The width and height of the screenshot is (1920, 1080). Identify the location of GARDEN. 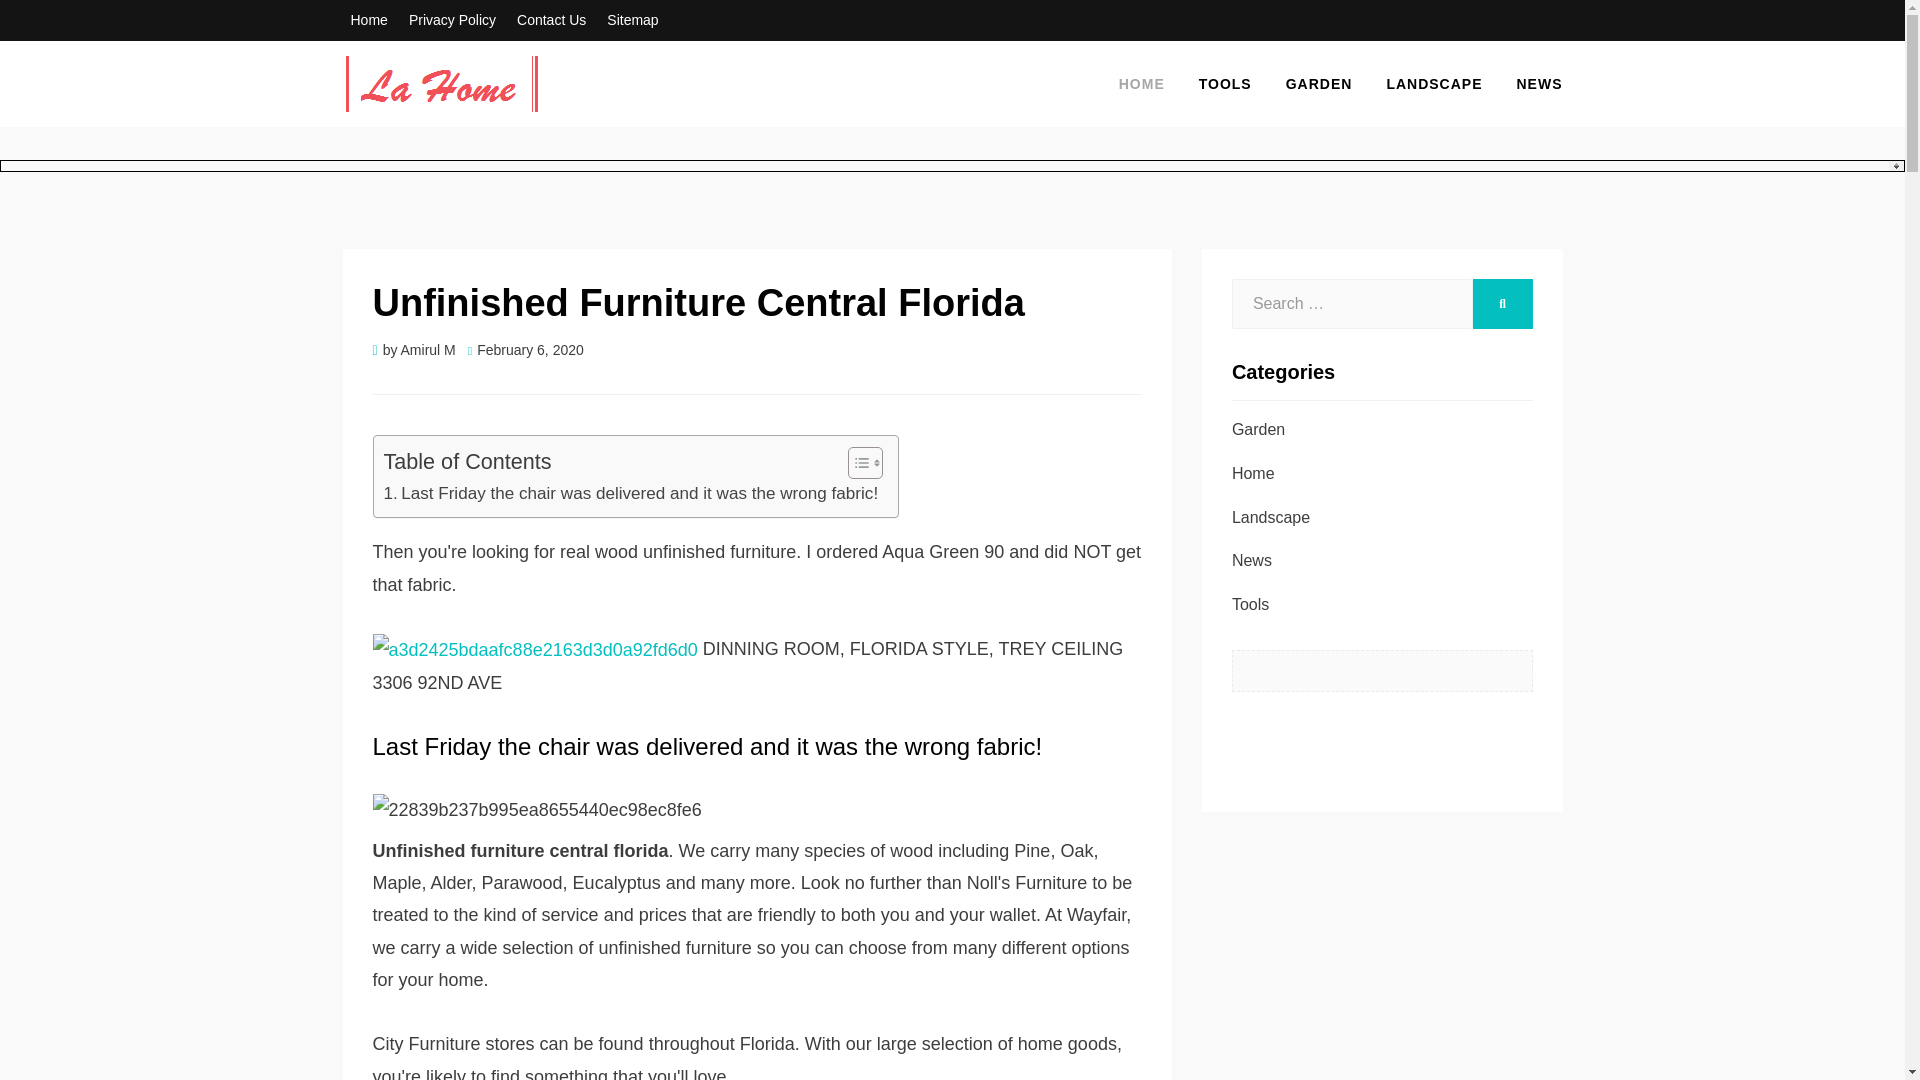
(1320, 84).